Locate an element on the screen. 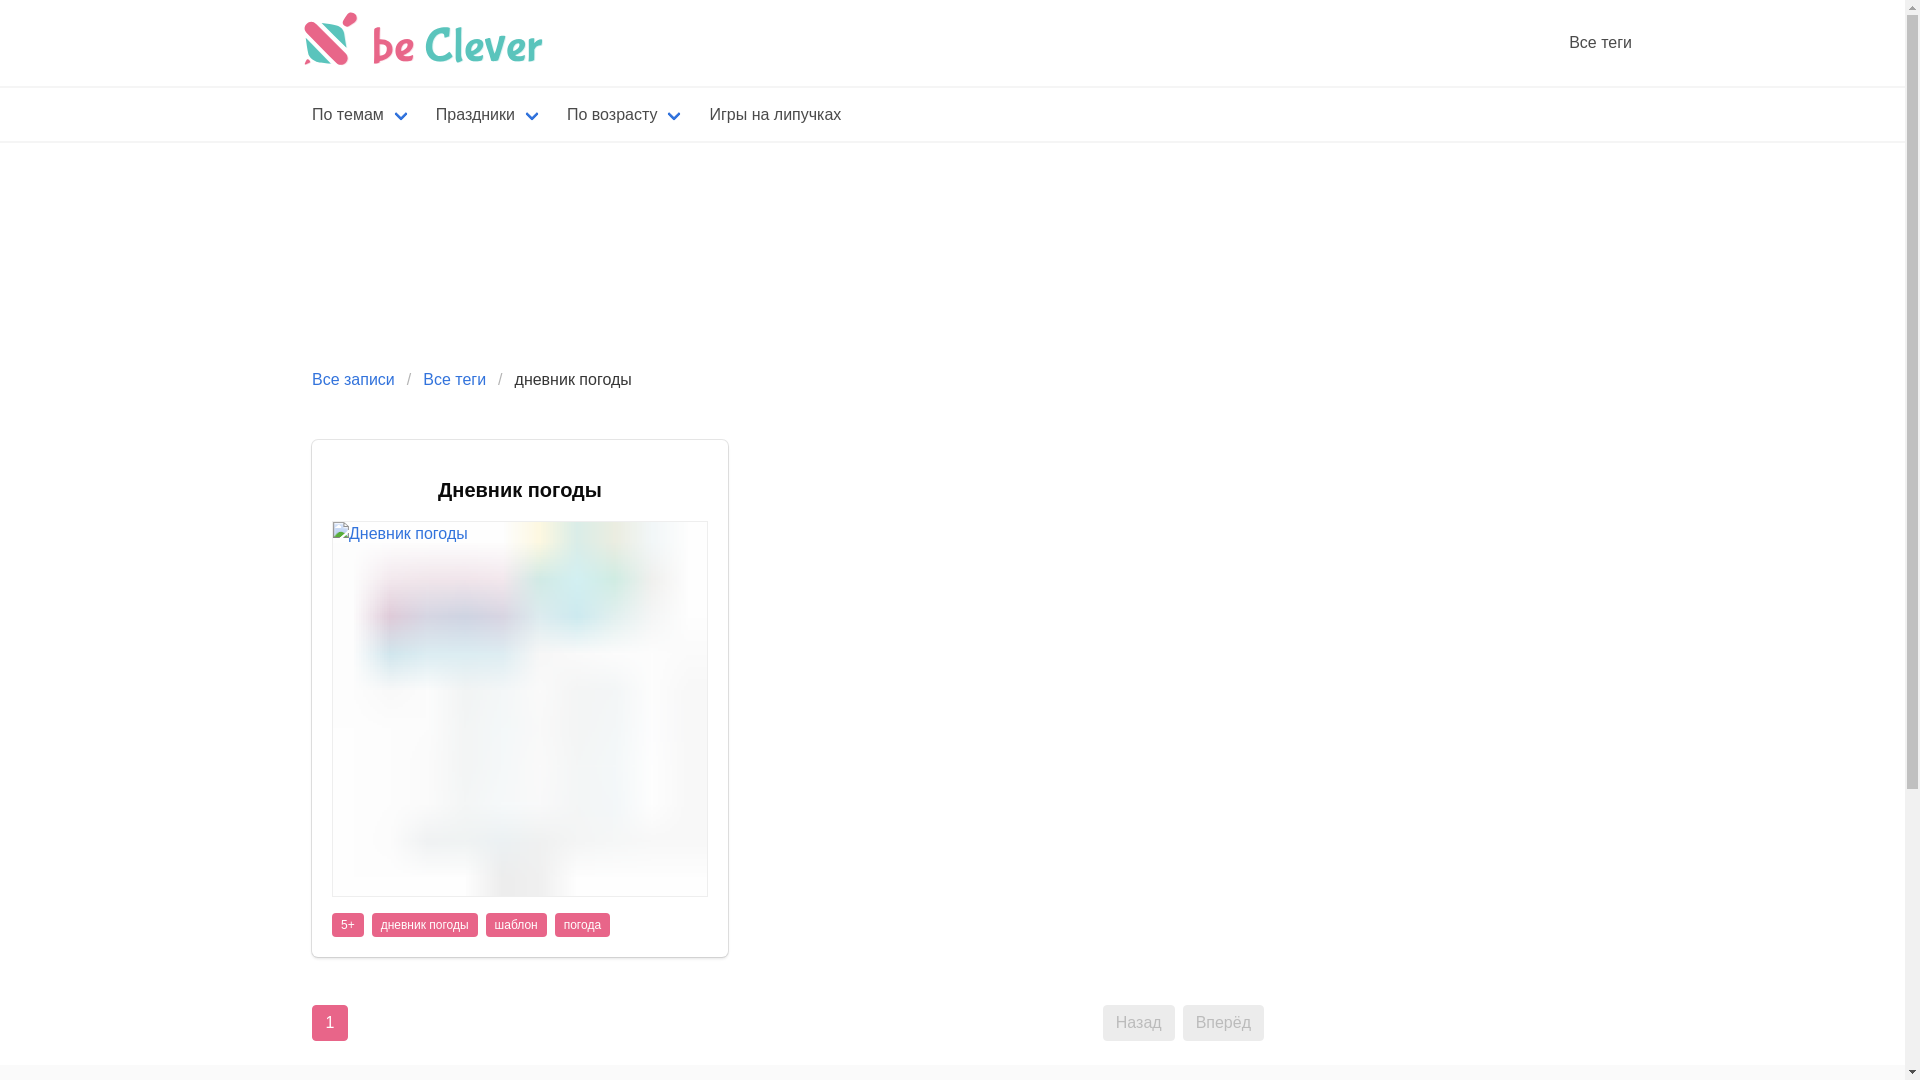 The width and height of the screenshot is (1920, 1080). 5+ is located at coordinates (348, 925).